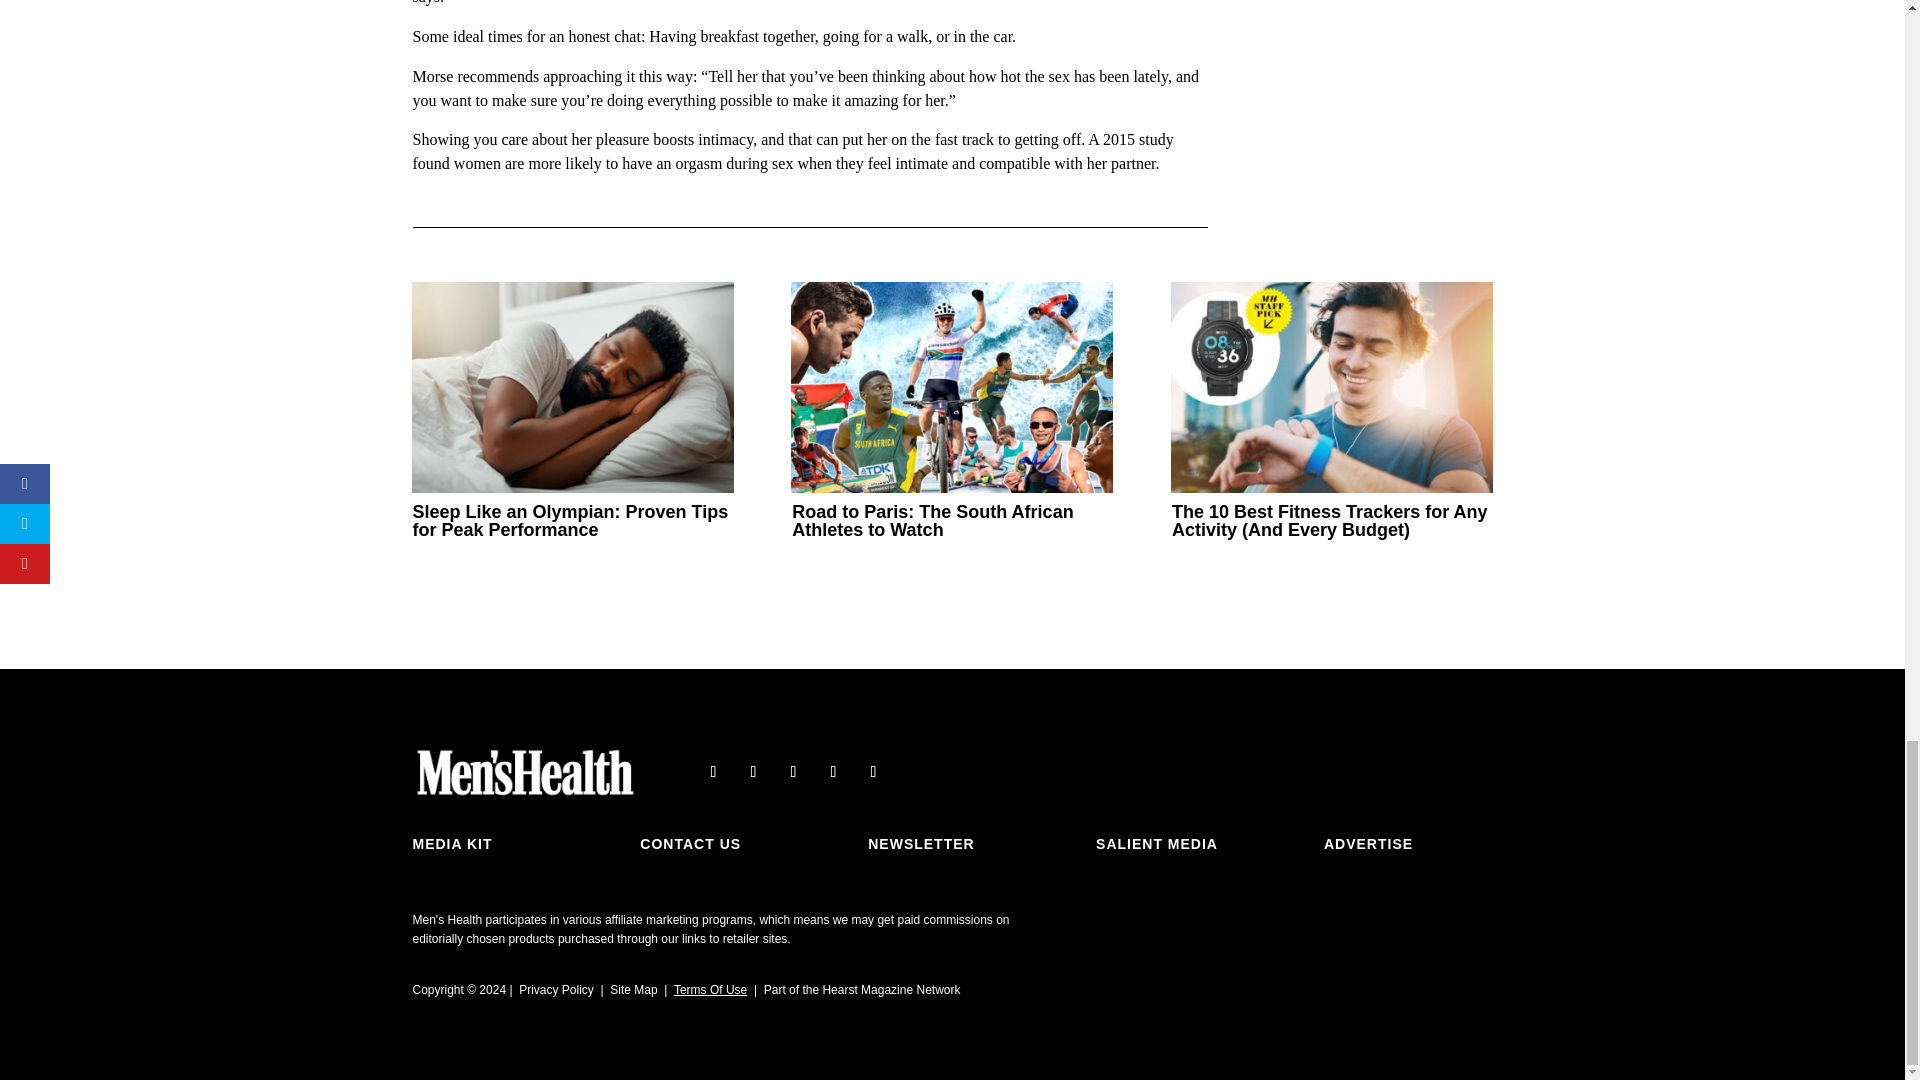 The width and height of the screenshot is (1920, 1080). What do you see at coordinates (792, 772) in the screenshot?
I see `Follow on Instagram` at bounding box center [792, 772].